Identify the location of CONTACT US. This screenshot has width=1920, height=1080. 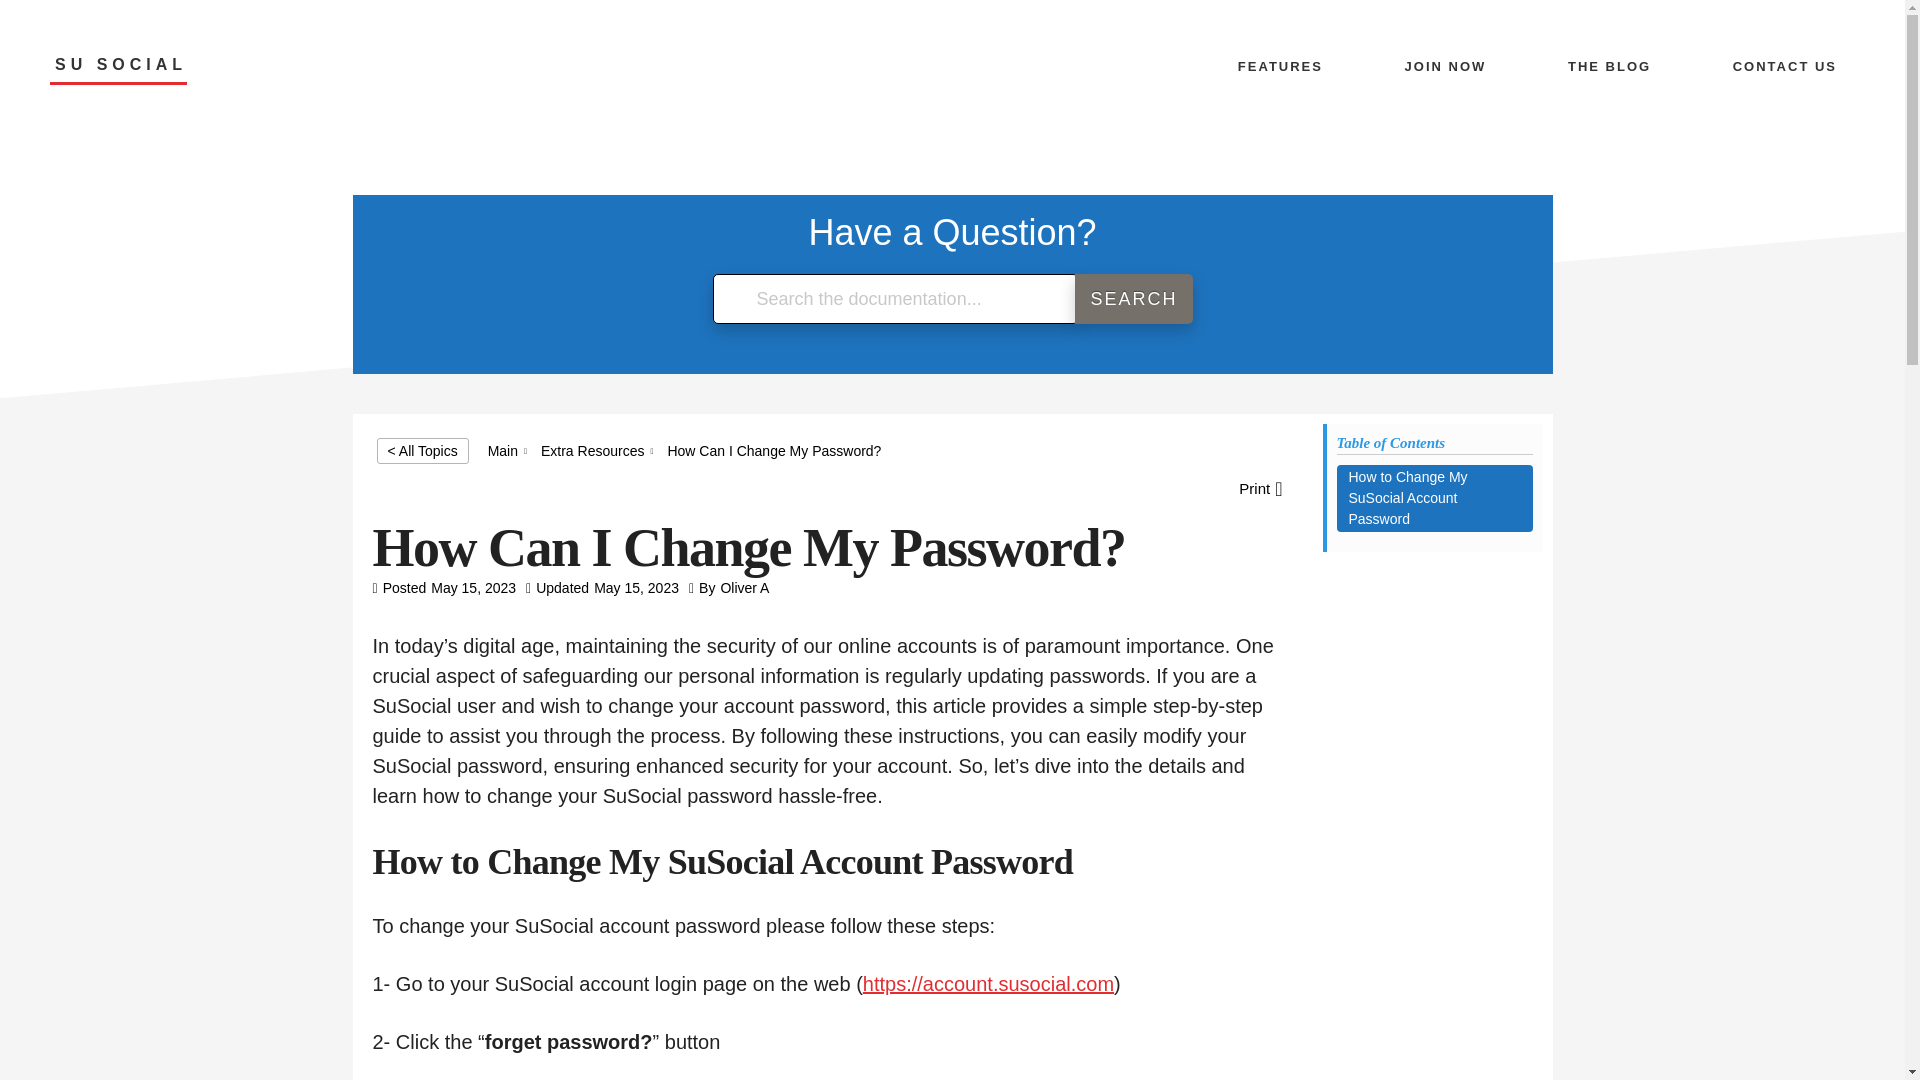
(1784, 66).